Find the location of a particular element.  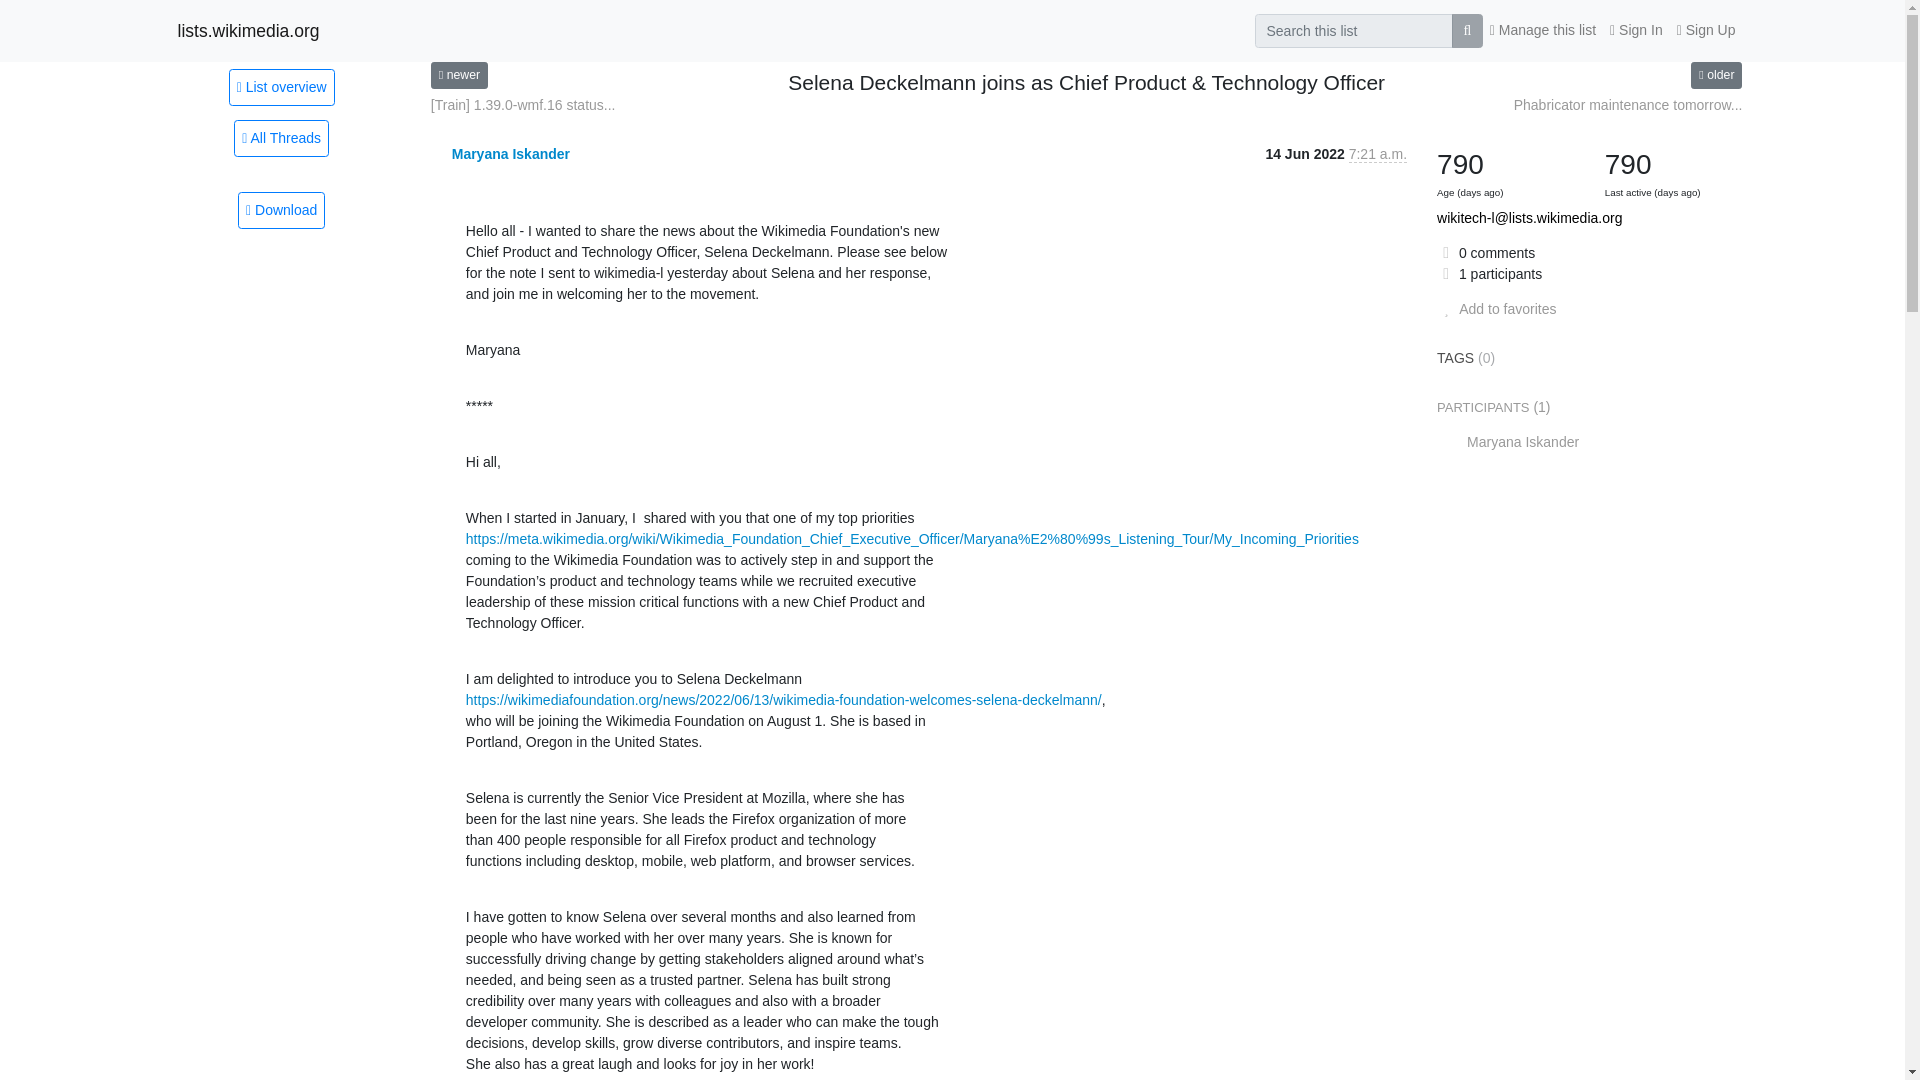

Sender's time: June 14, 2022, 7:21 a.m. is located at coordinates (1378, 154).